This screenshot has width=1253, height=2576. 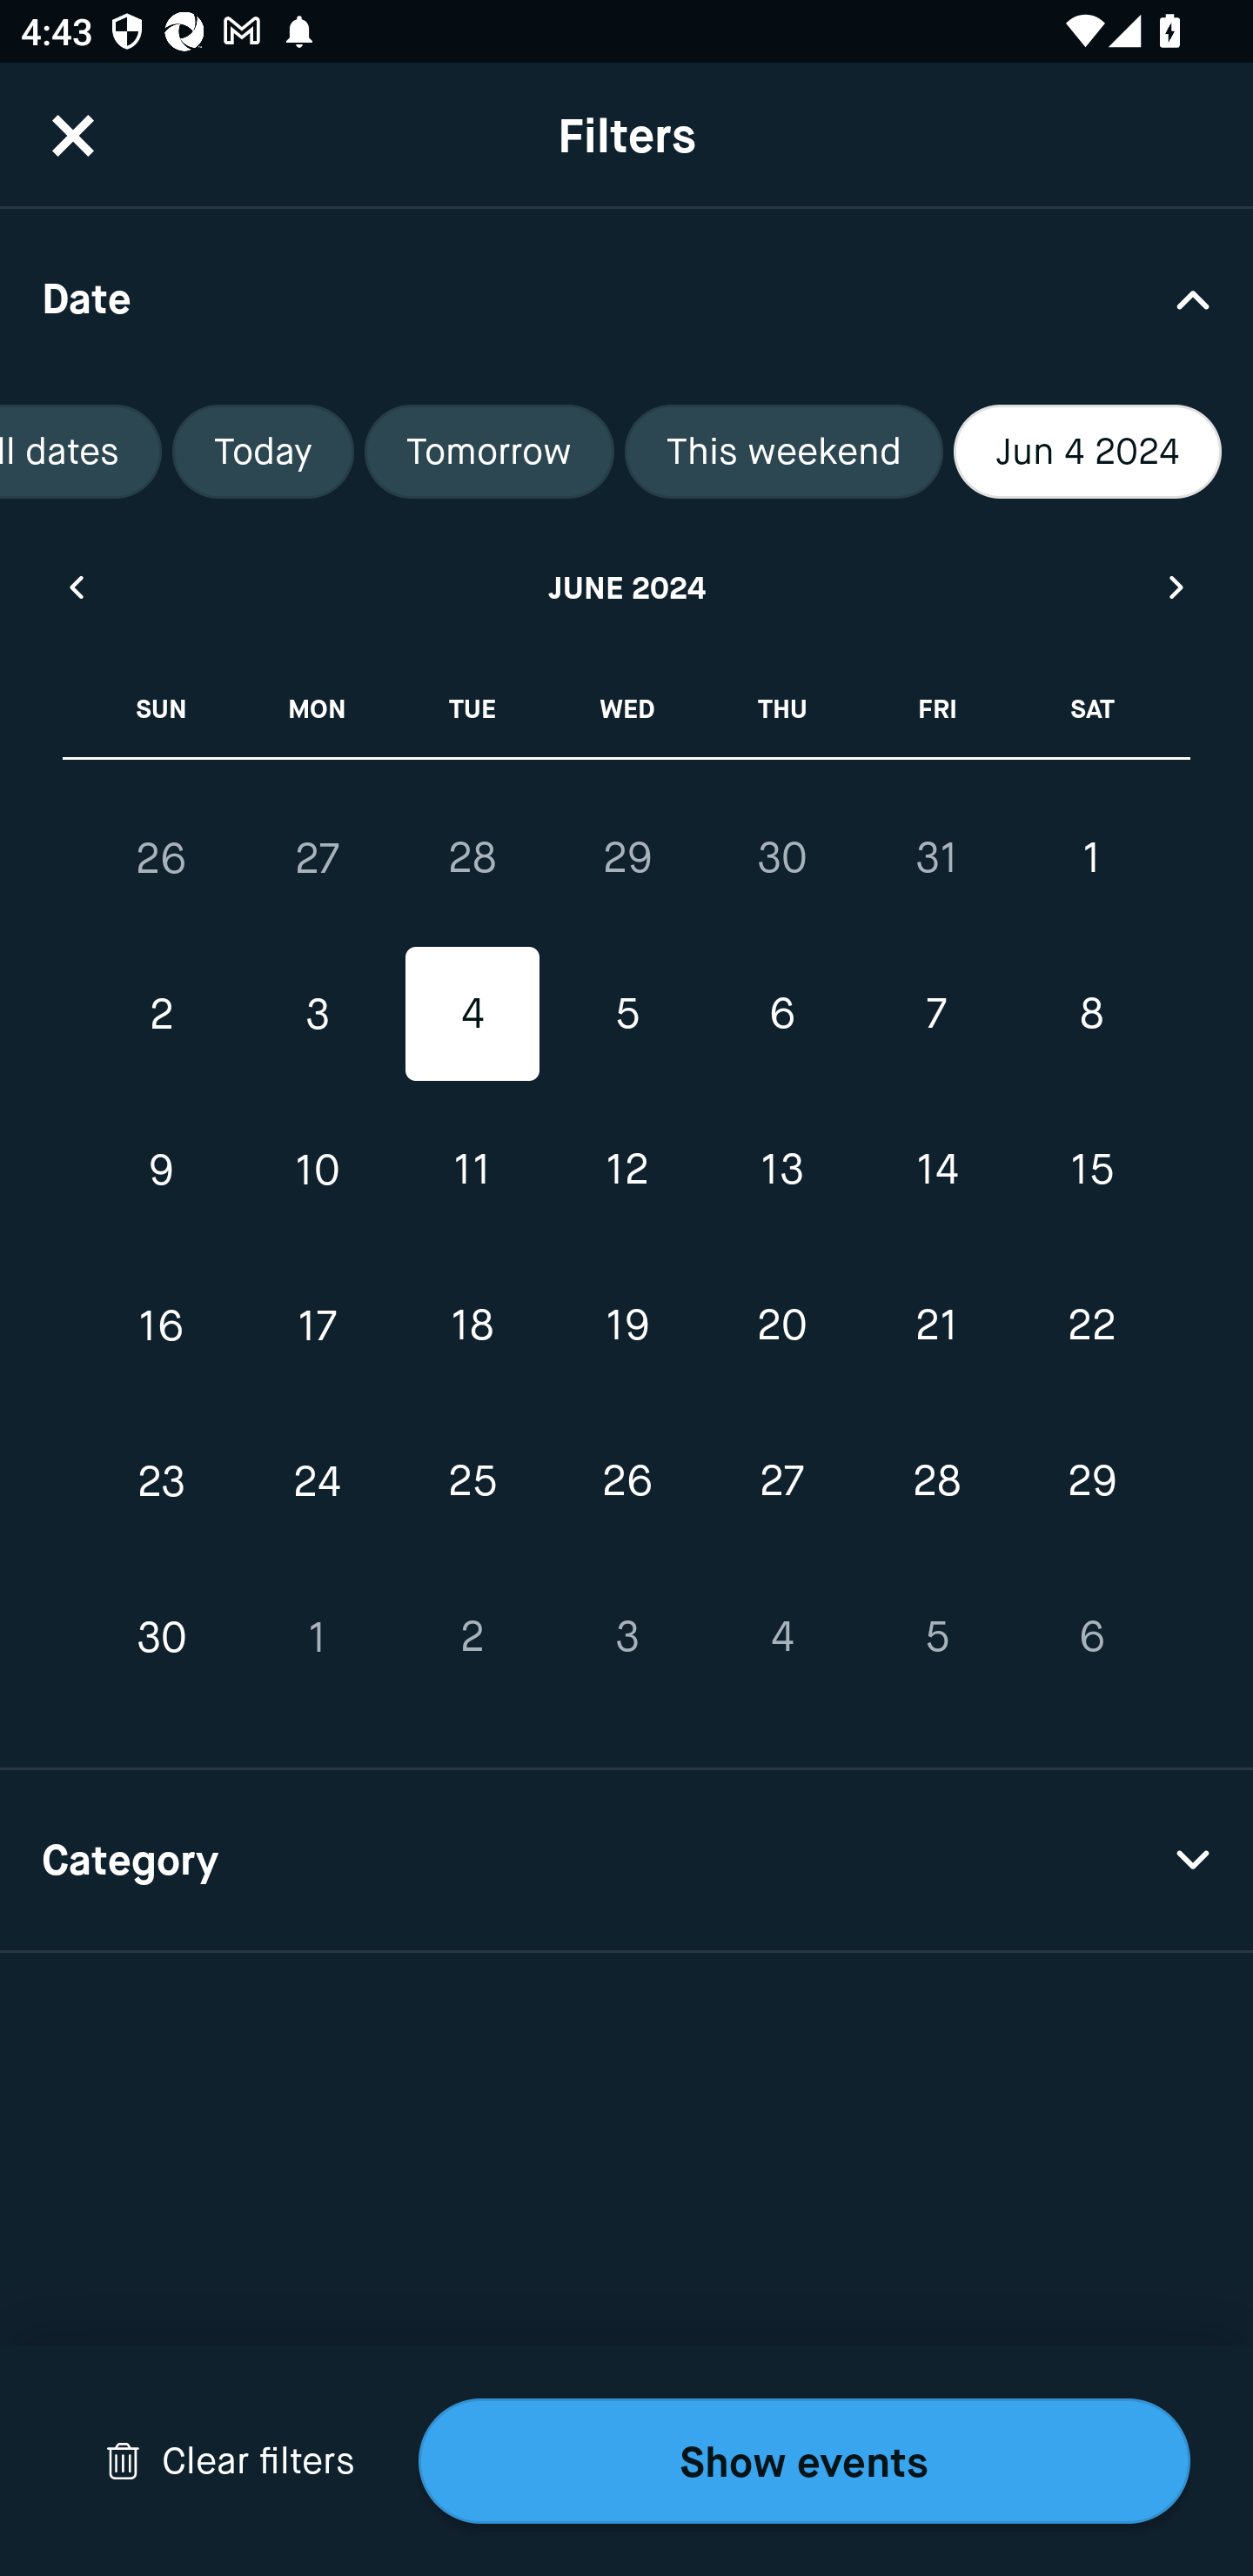 I want to click on 3, so click(x=317, y=1015).